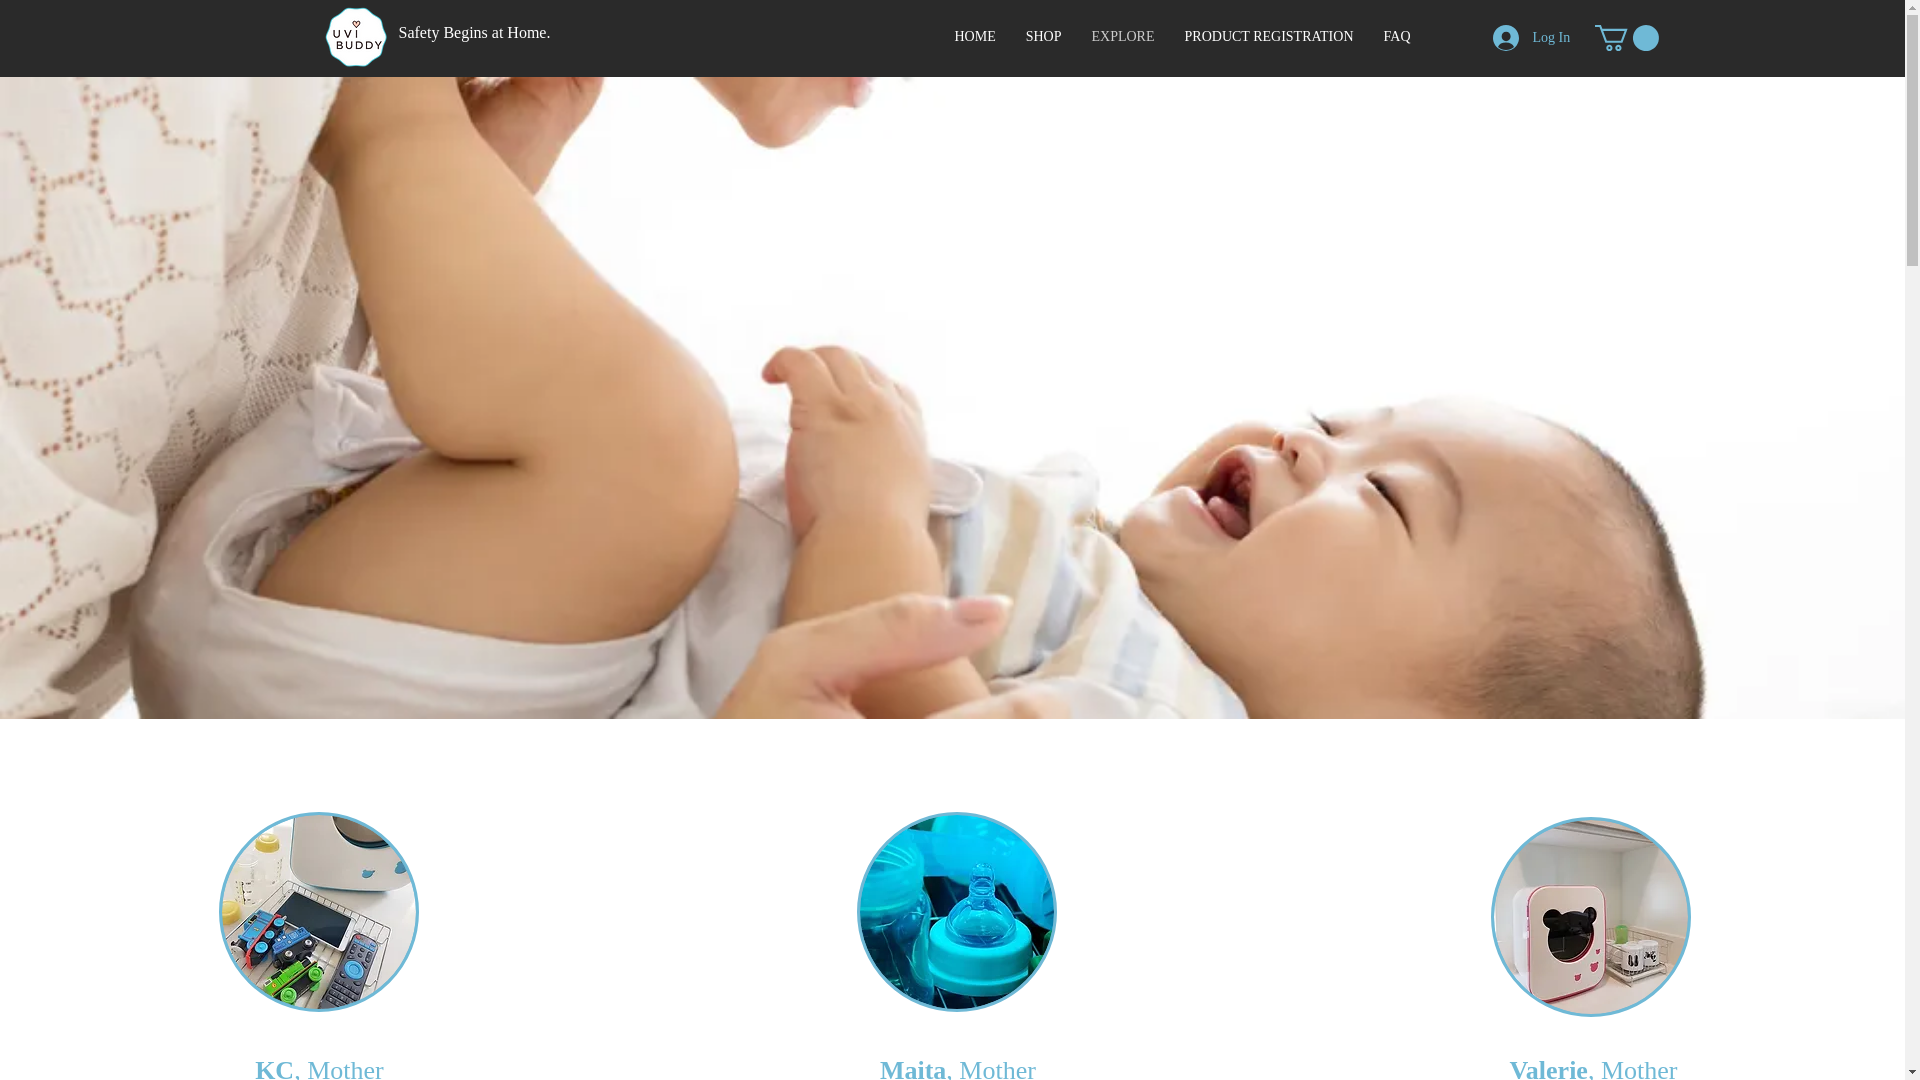 This screenshot has width=1920, height=1080. Describe the element at coordinates (1042, 36) in the screenshot. I see `SHOP` at that location.